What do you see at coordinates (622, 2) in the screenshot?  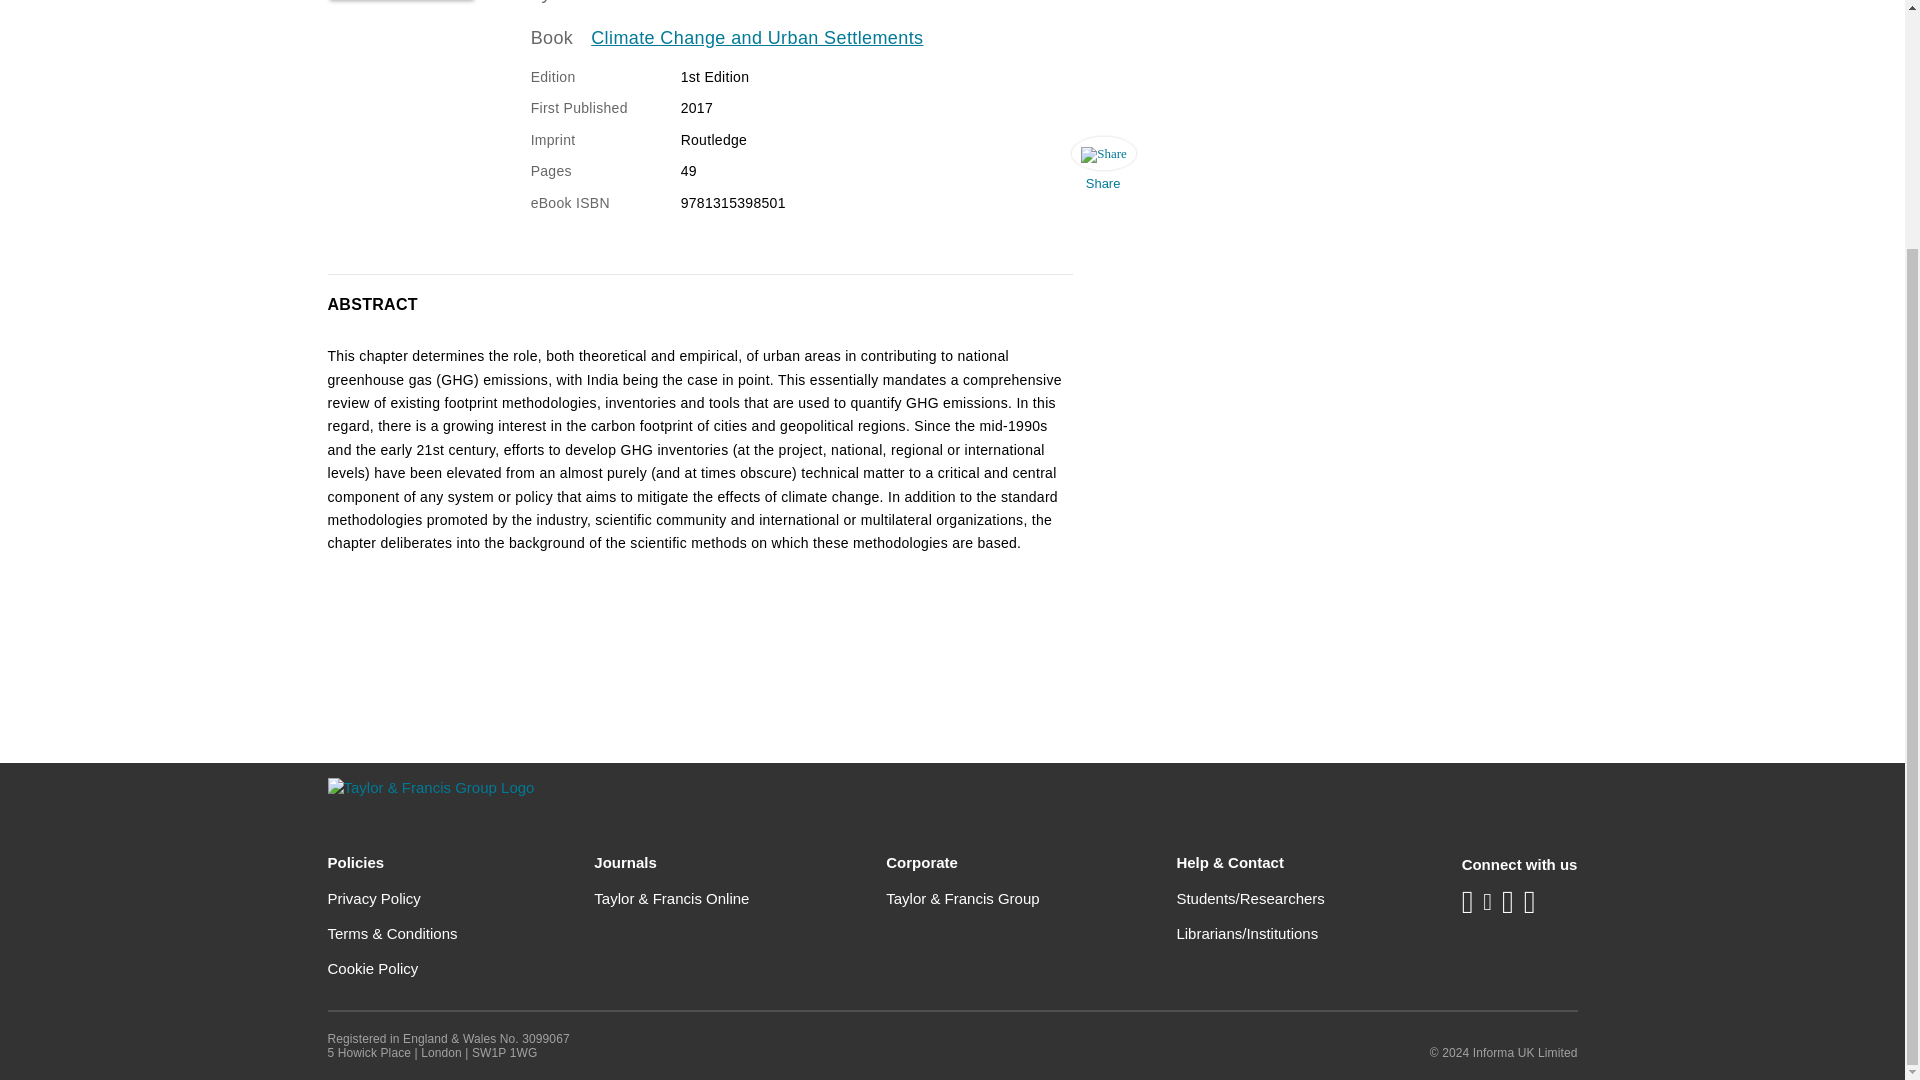 I see `Mahendra Sethi` at bounding box center [622, 2].